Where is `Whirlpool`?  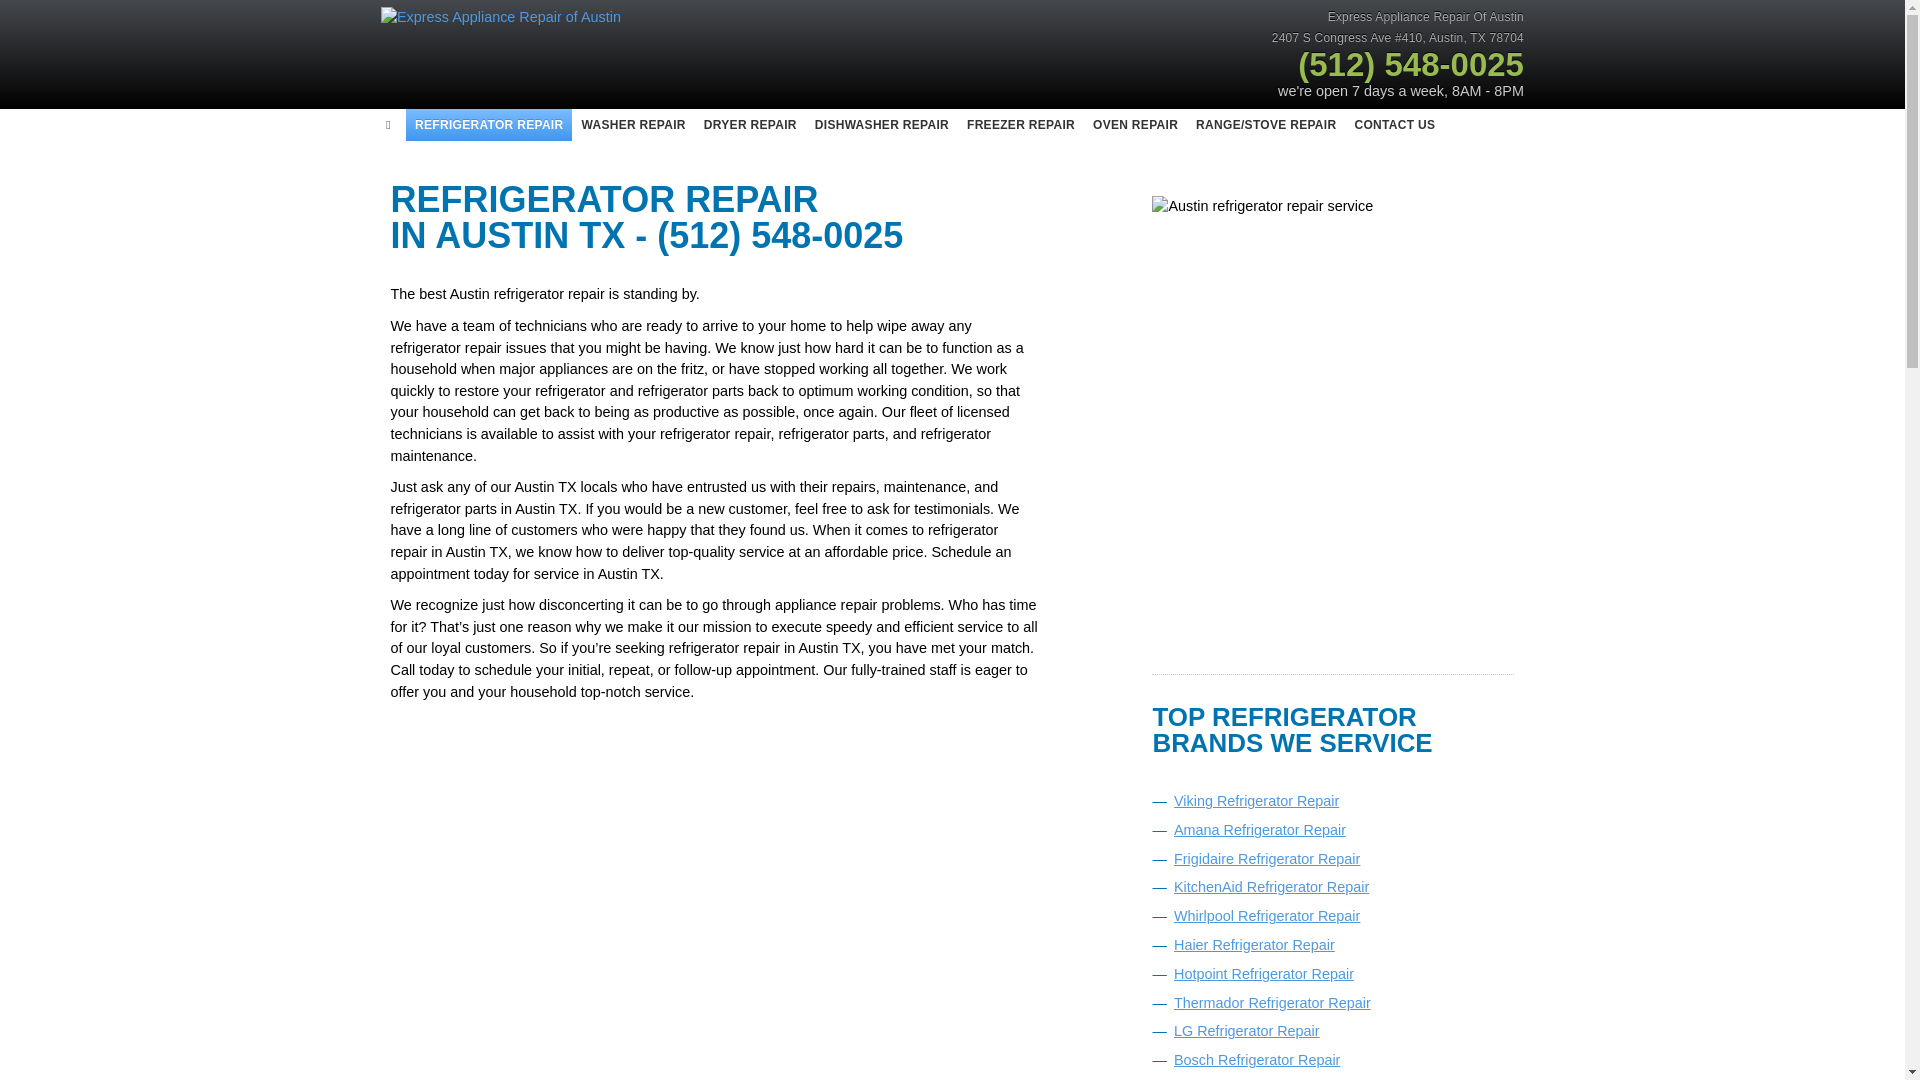 Whirlpool is located at coordinates (1266, 916).